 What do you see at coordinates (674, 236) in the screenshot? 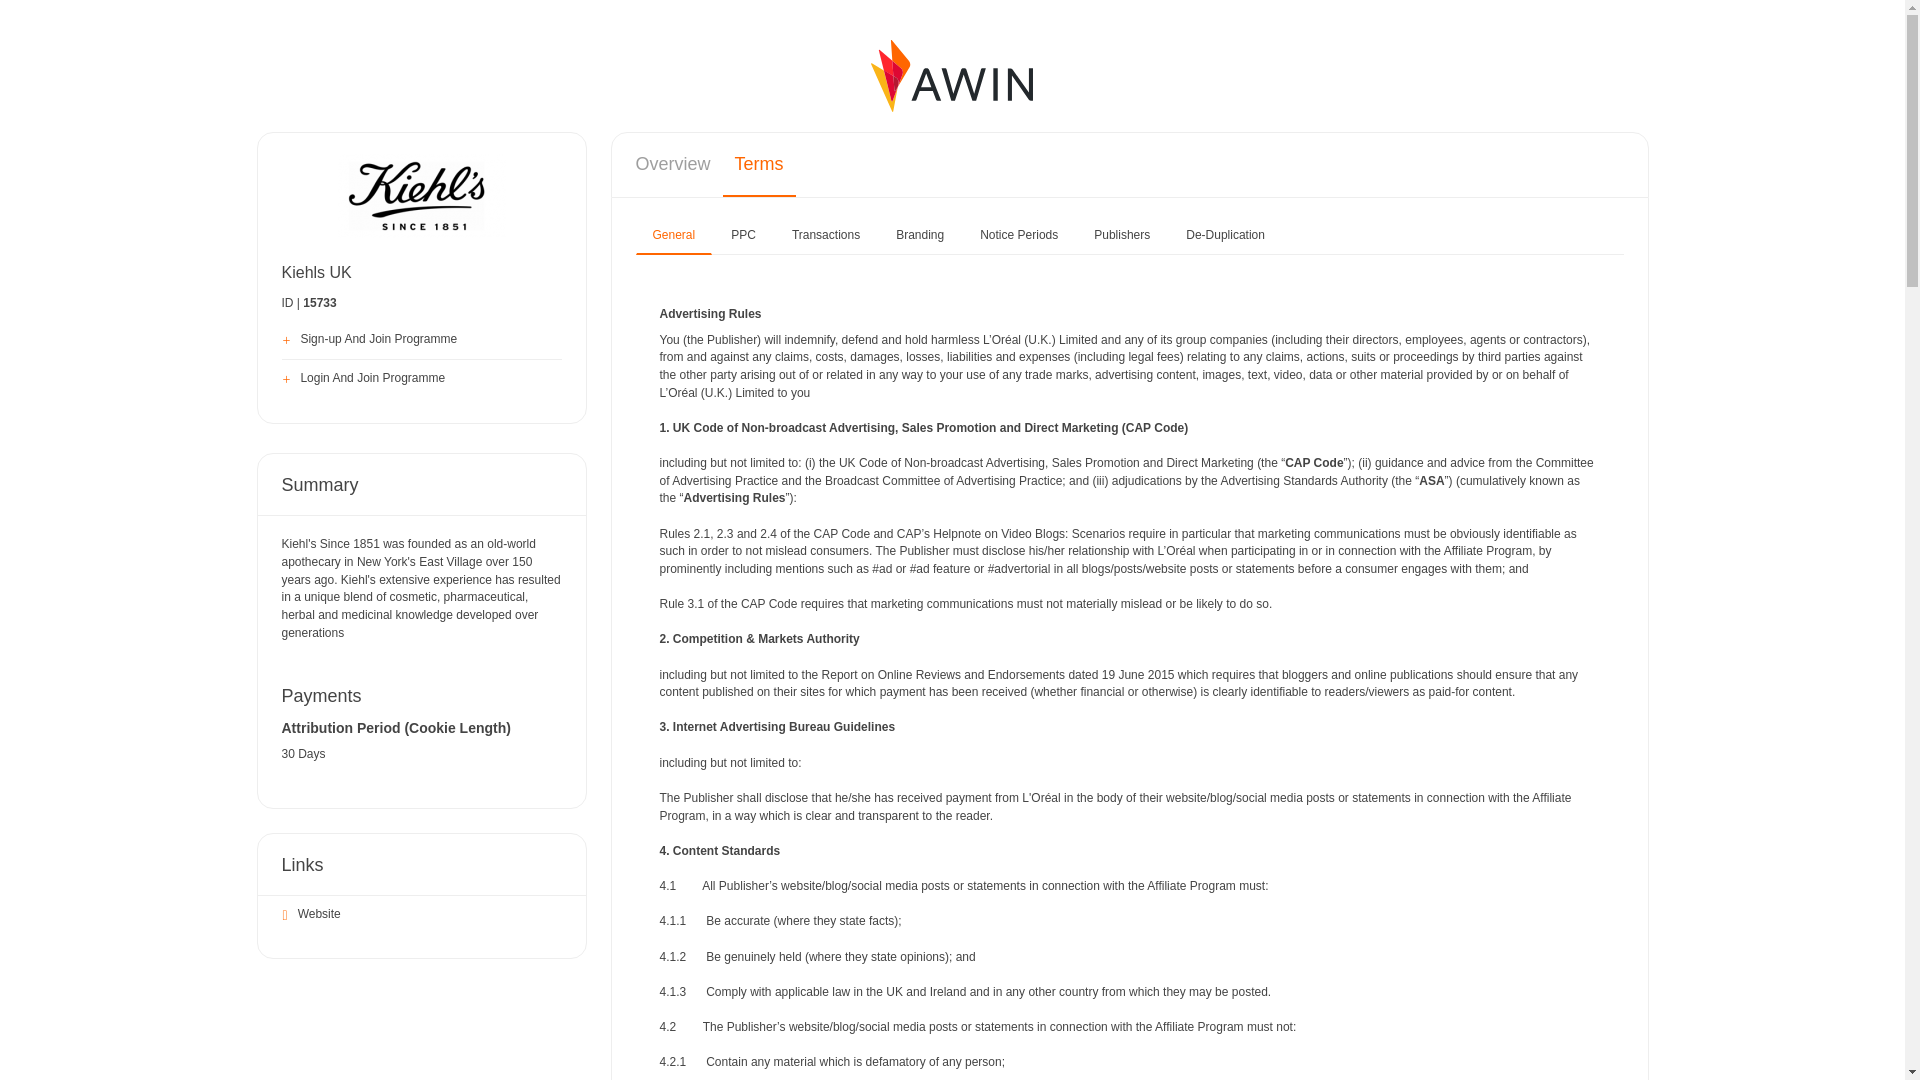
I see `General` at bounding box center [674, 236].